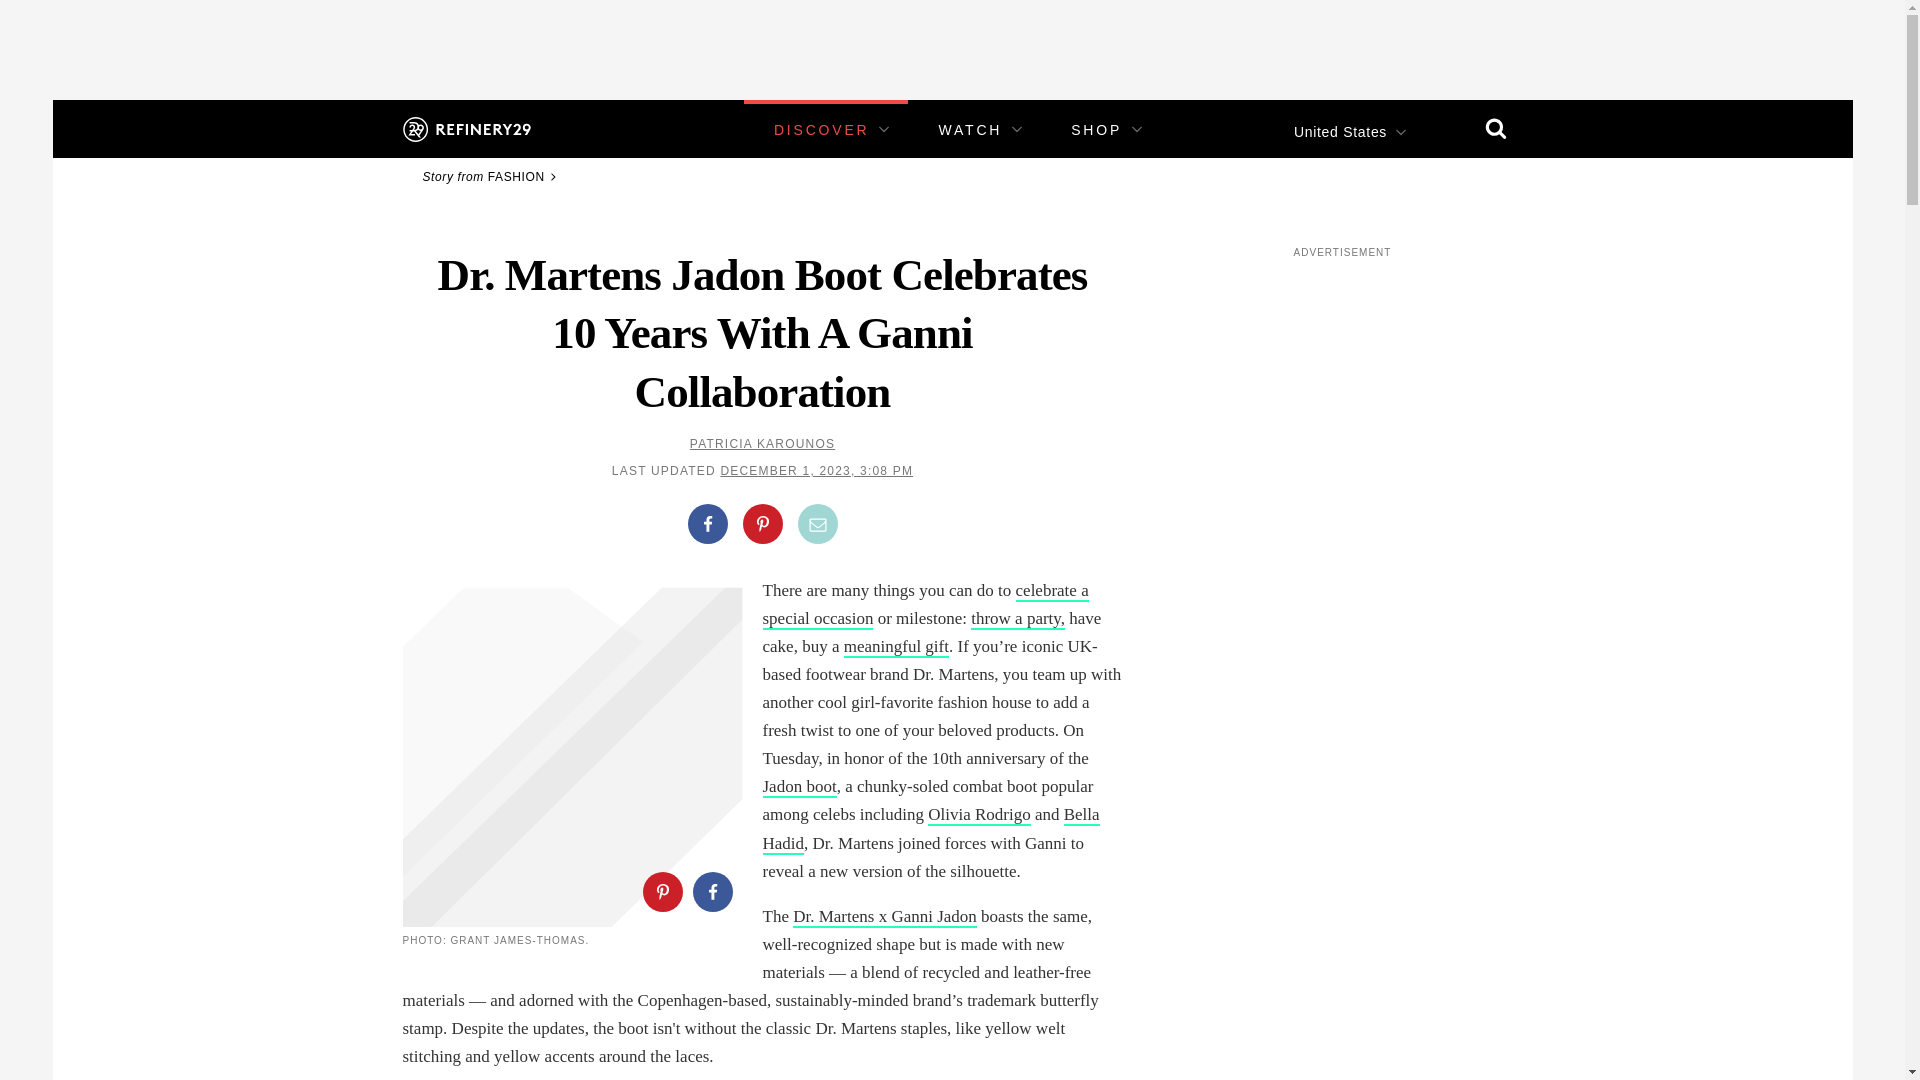 This screenshot has height=1080, width=1920. Describe the element at coordinates (465, 128) in the screenshot. I see `Refinery29` at that location.